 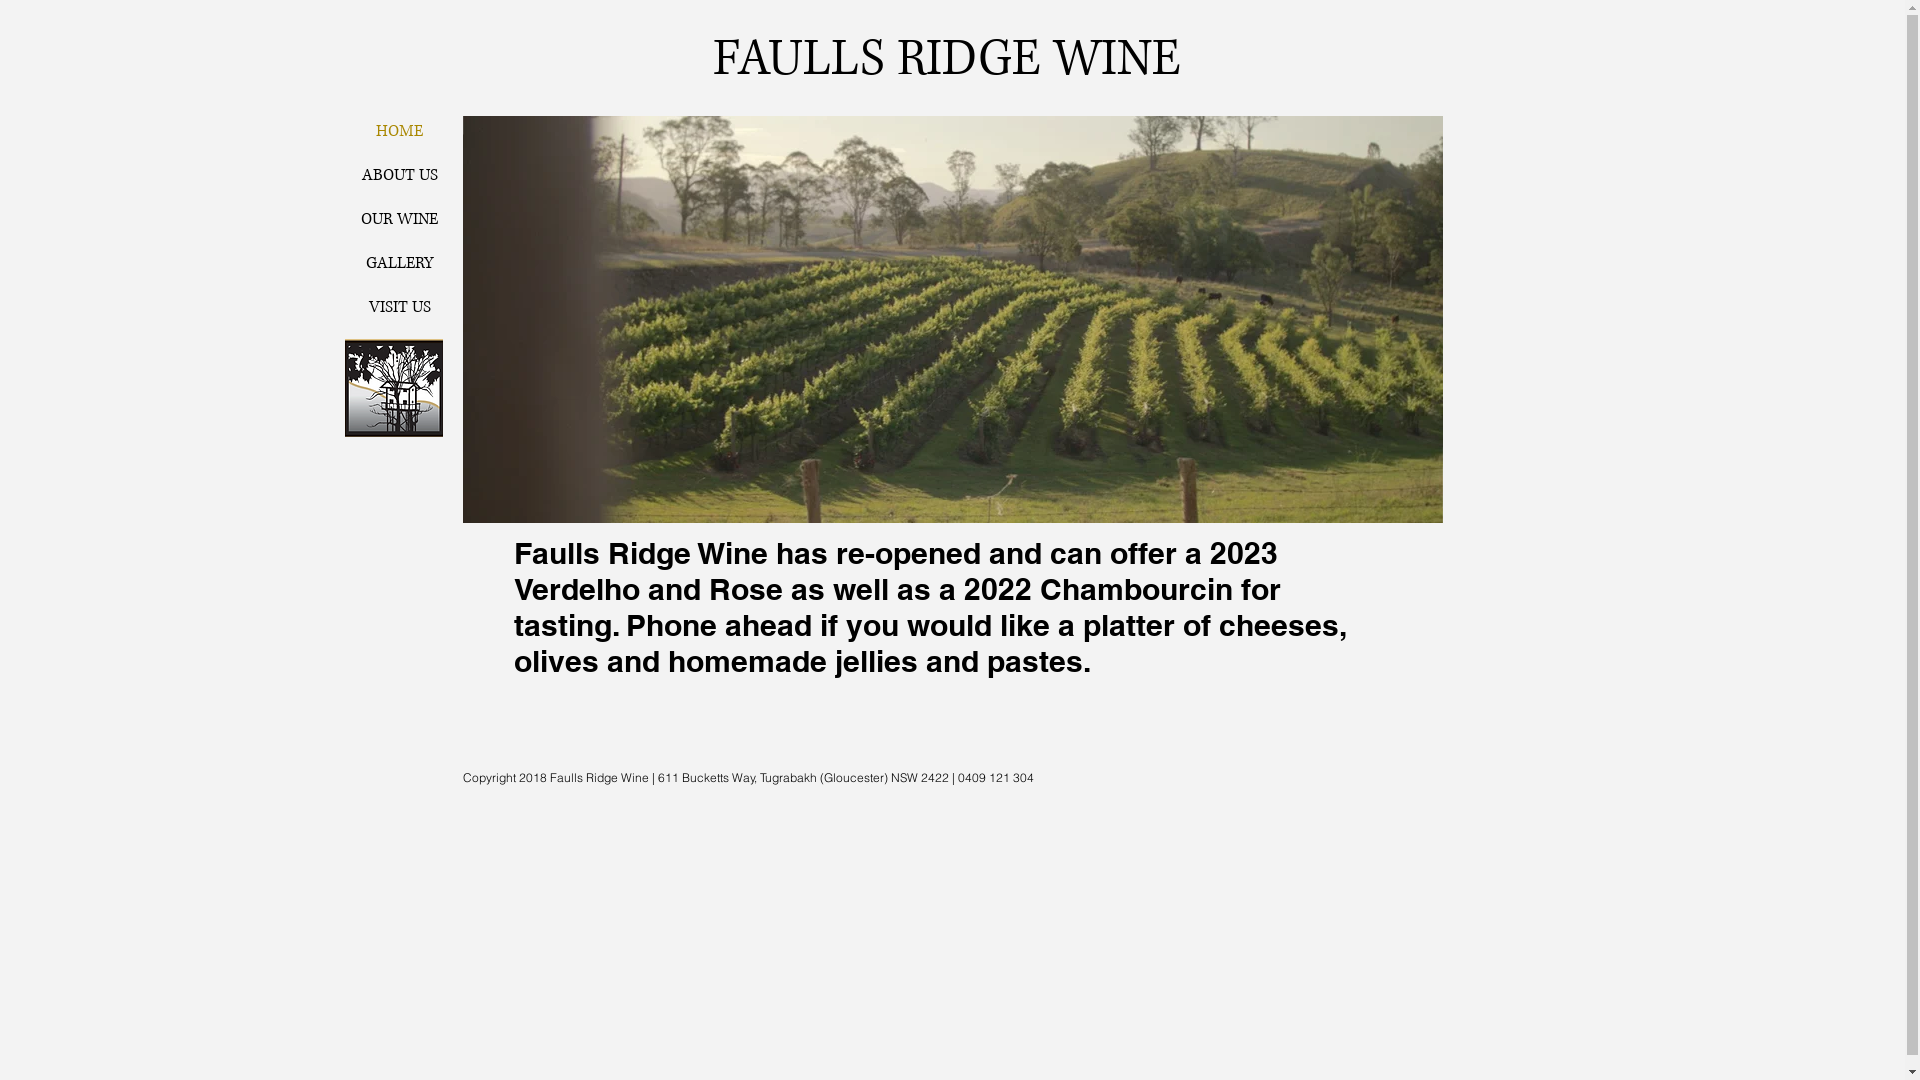 What do you see at coordinates (399, 306) in the screenshot?
I see `VISIT US` at bounding box center [399, 306].